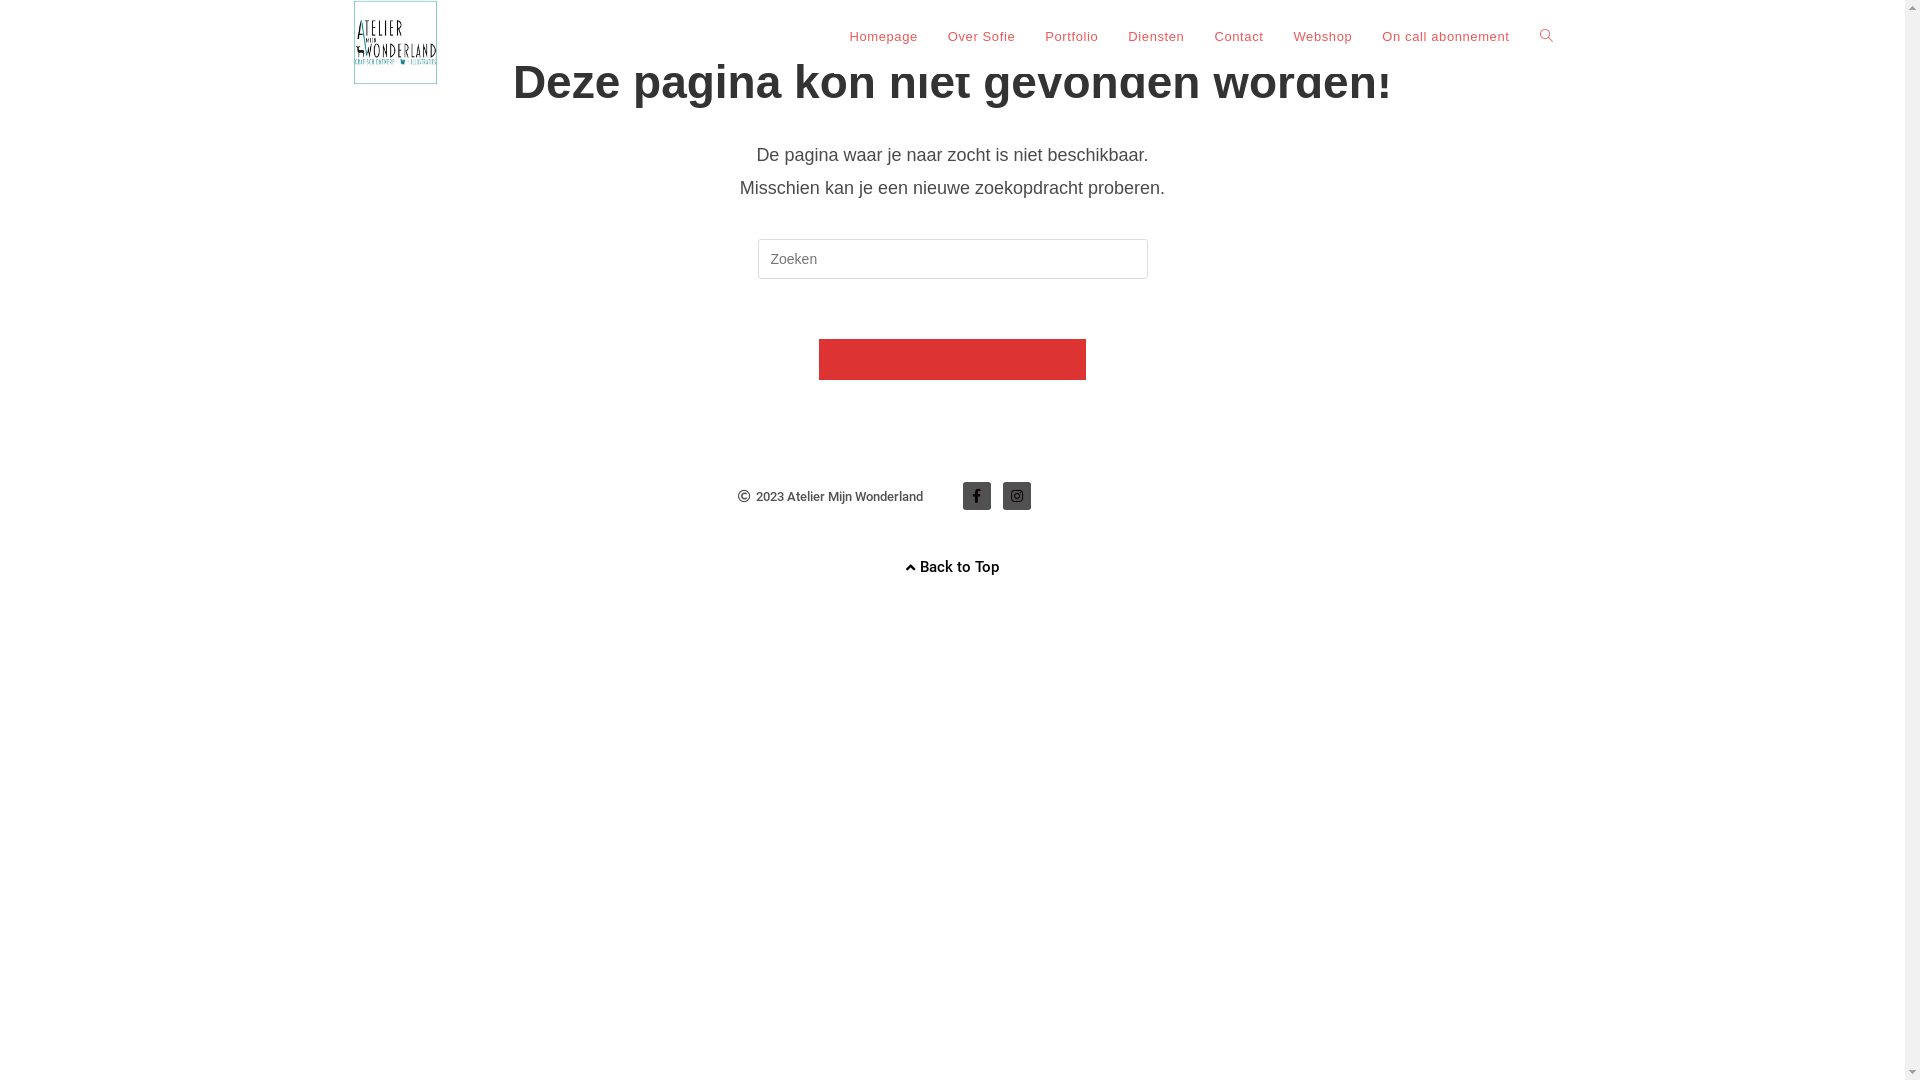 The image size is (1920, 1080). I want to click on TERUG NAAR DE HOMEPAGE, so click(952, 360).